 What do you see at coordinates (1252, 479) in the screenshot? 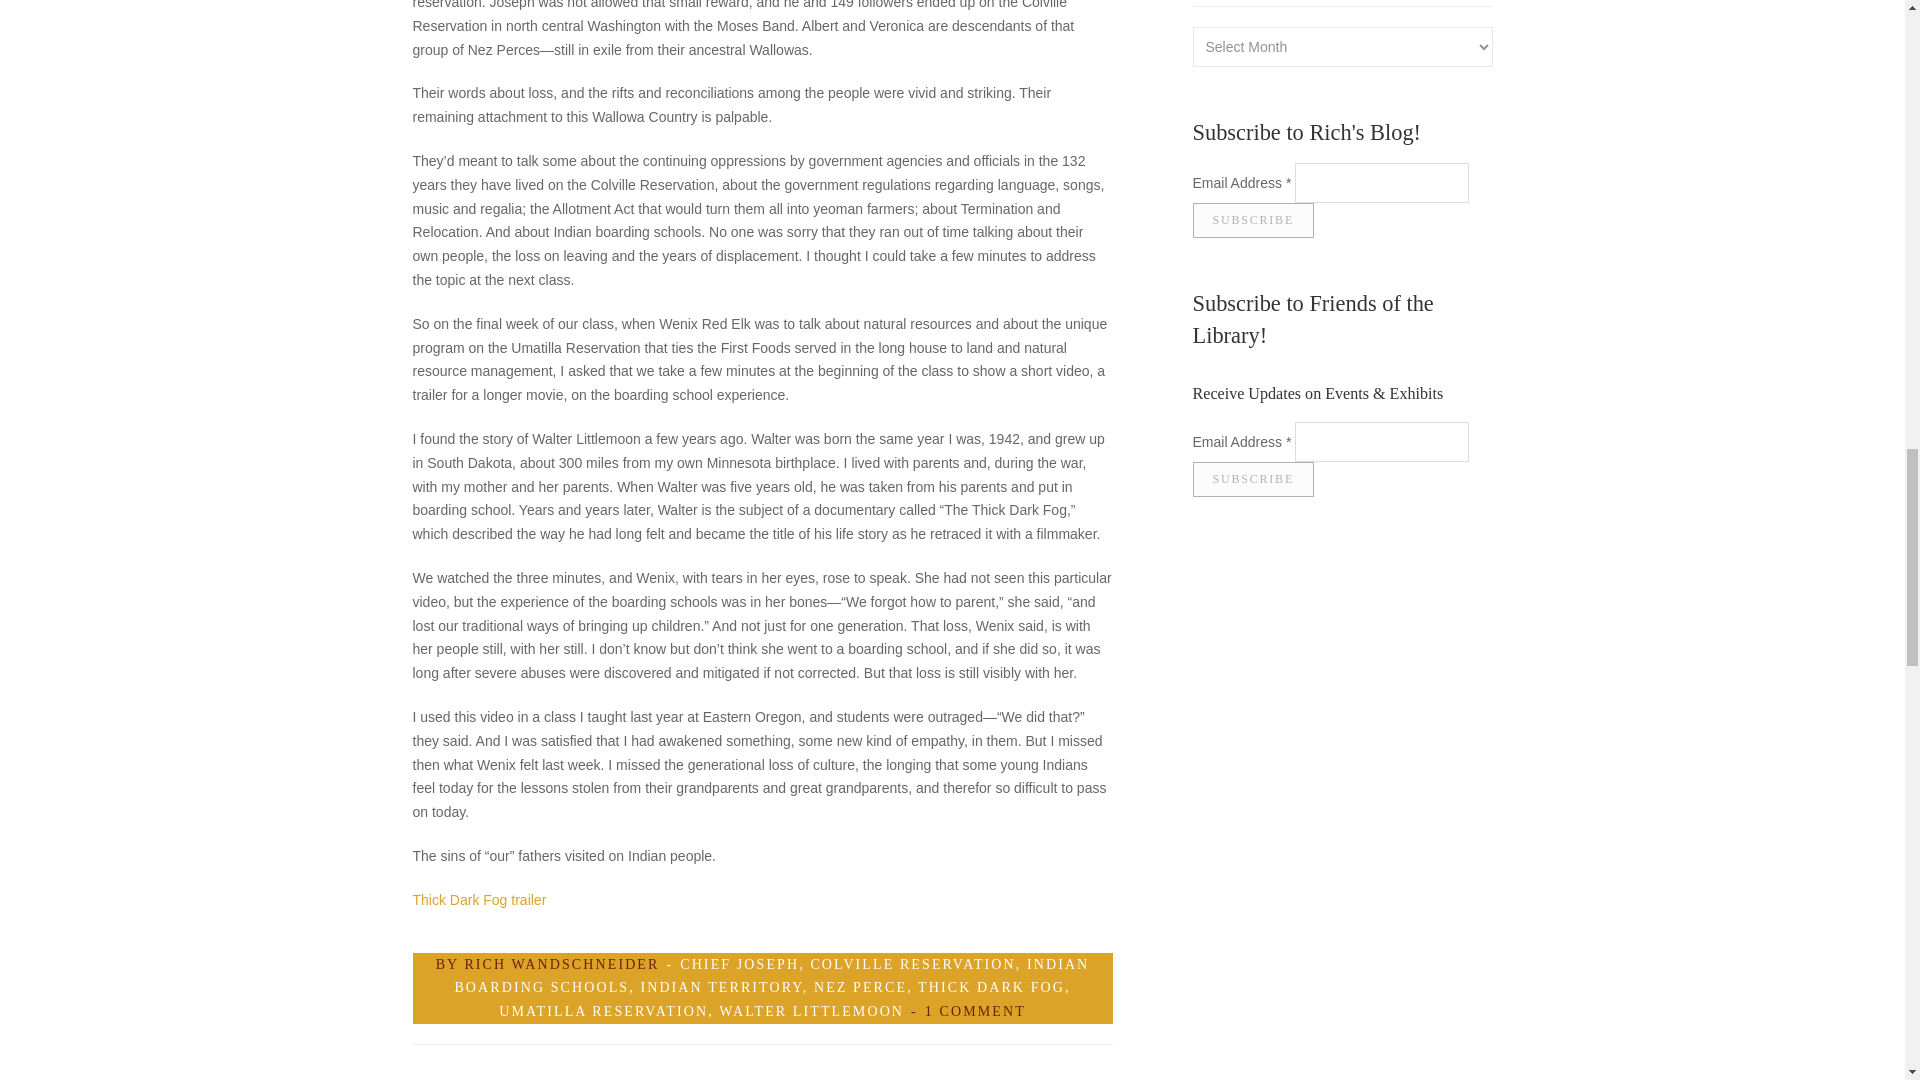
I see `Subscribe` at bounding box center [1252, 479].